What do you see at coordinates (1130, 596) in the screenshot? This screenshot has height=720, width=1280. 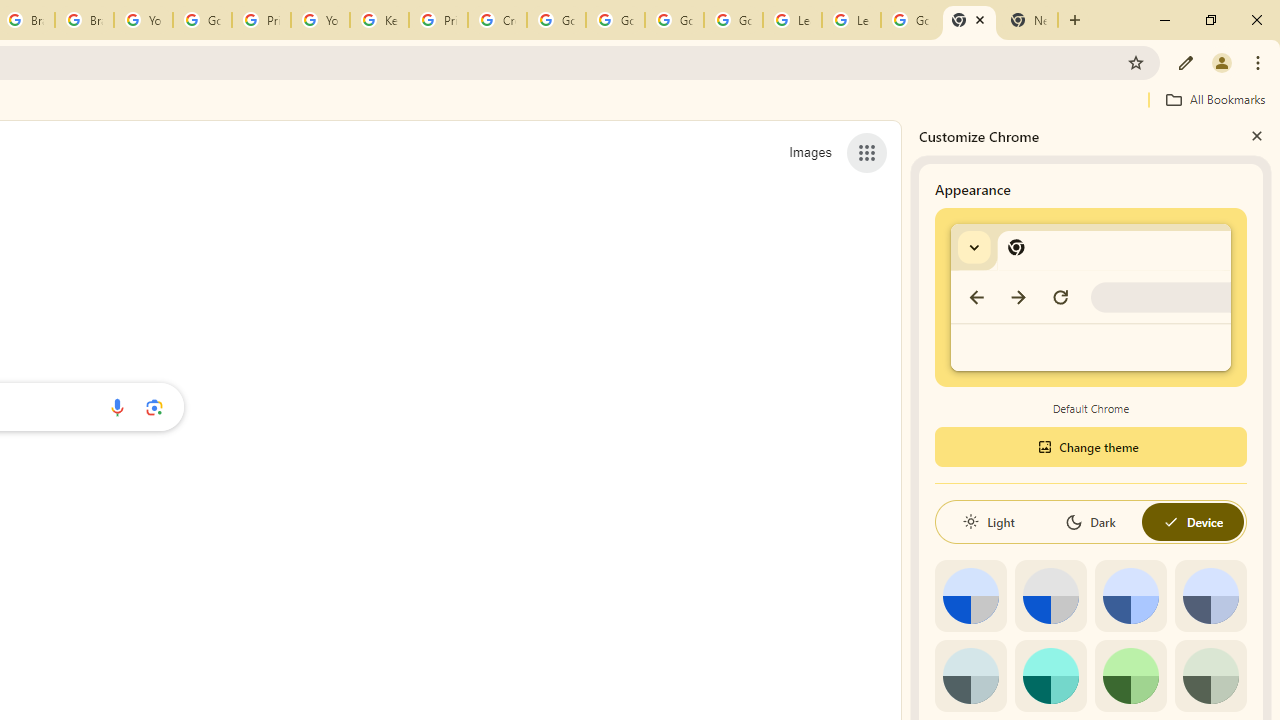 I see `Blue` at bounding box center [1130, 596].